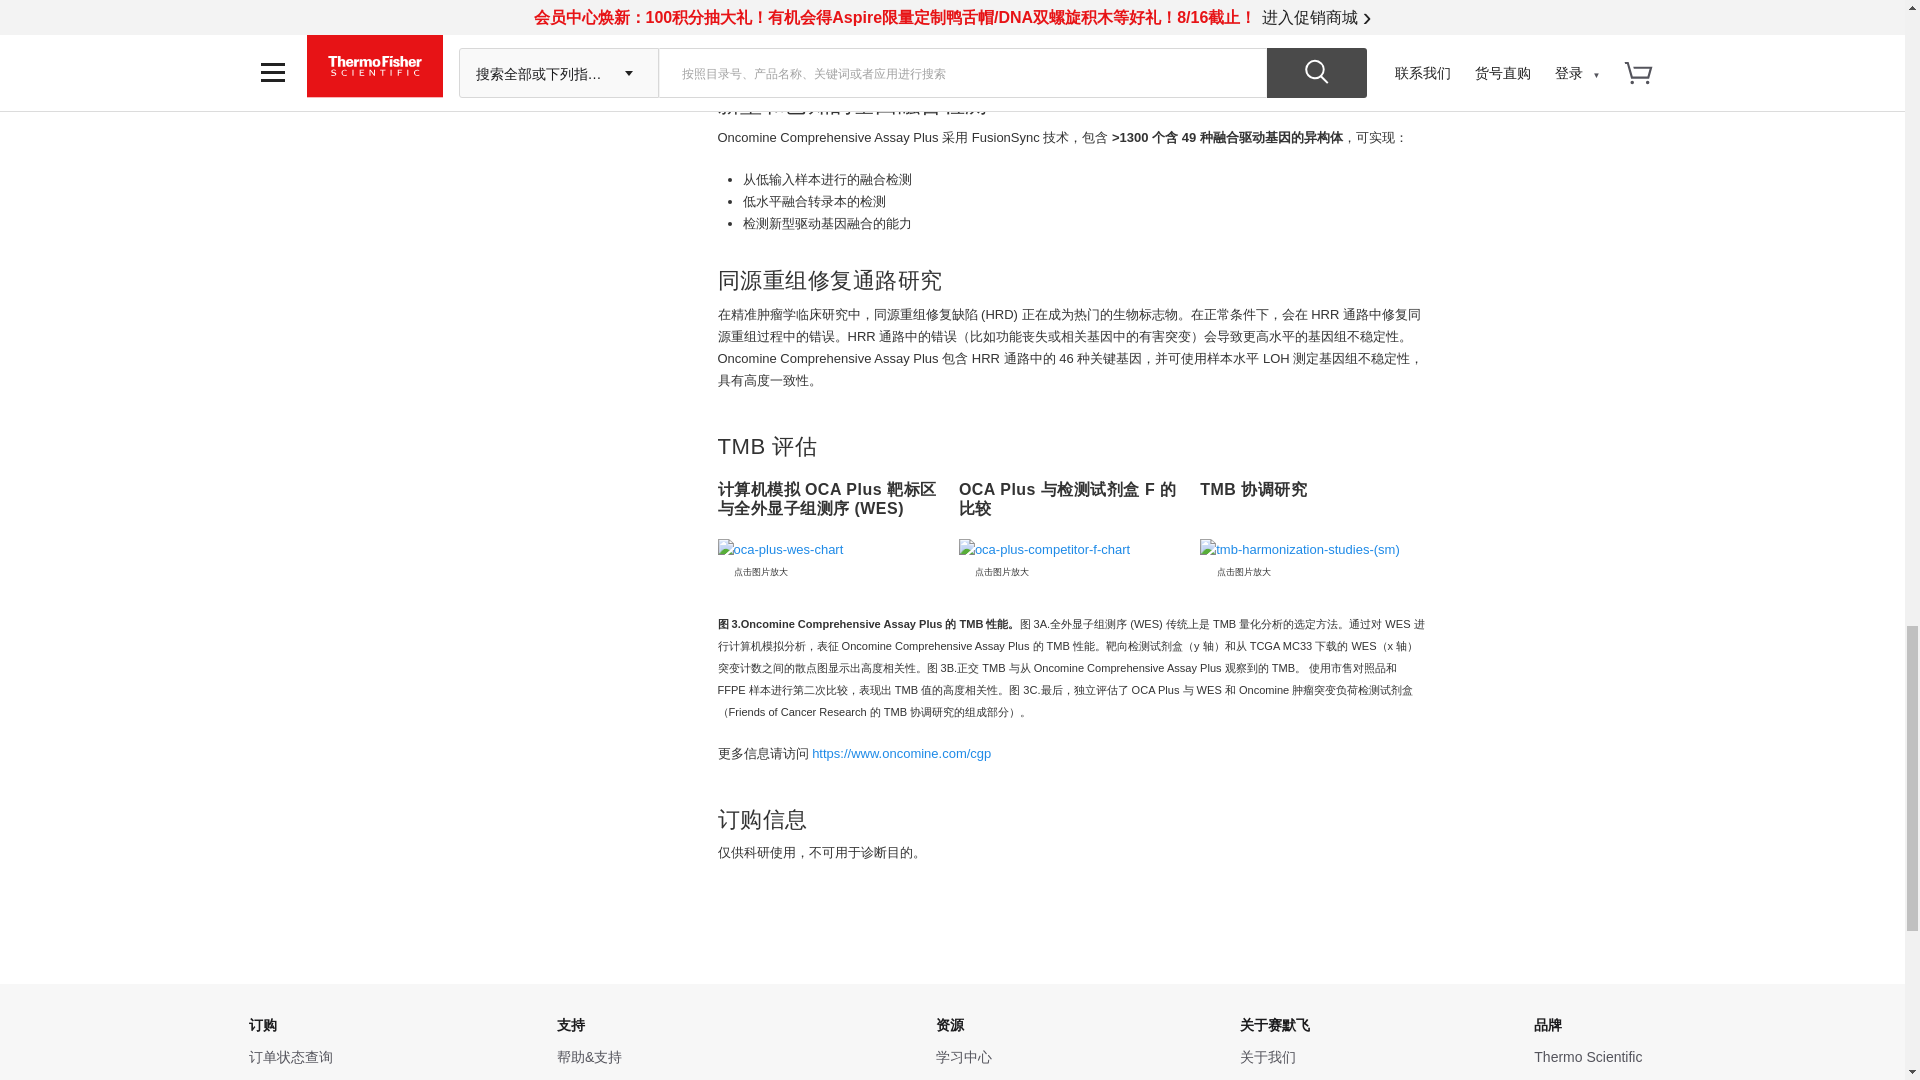 Image resolution: width=1920 pixels, height=1080 pixels. What do you see at coordinates (831, 549) in the screenshot?
I see `oca-plus-wes-chart` at bounding box center [831, 549].